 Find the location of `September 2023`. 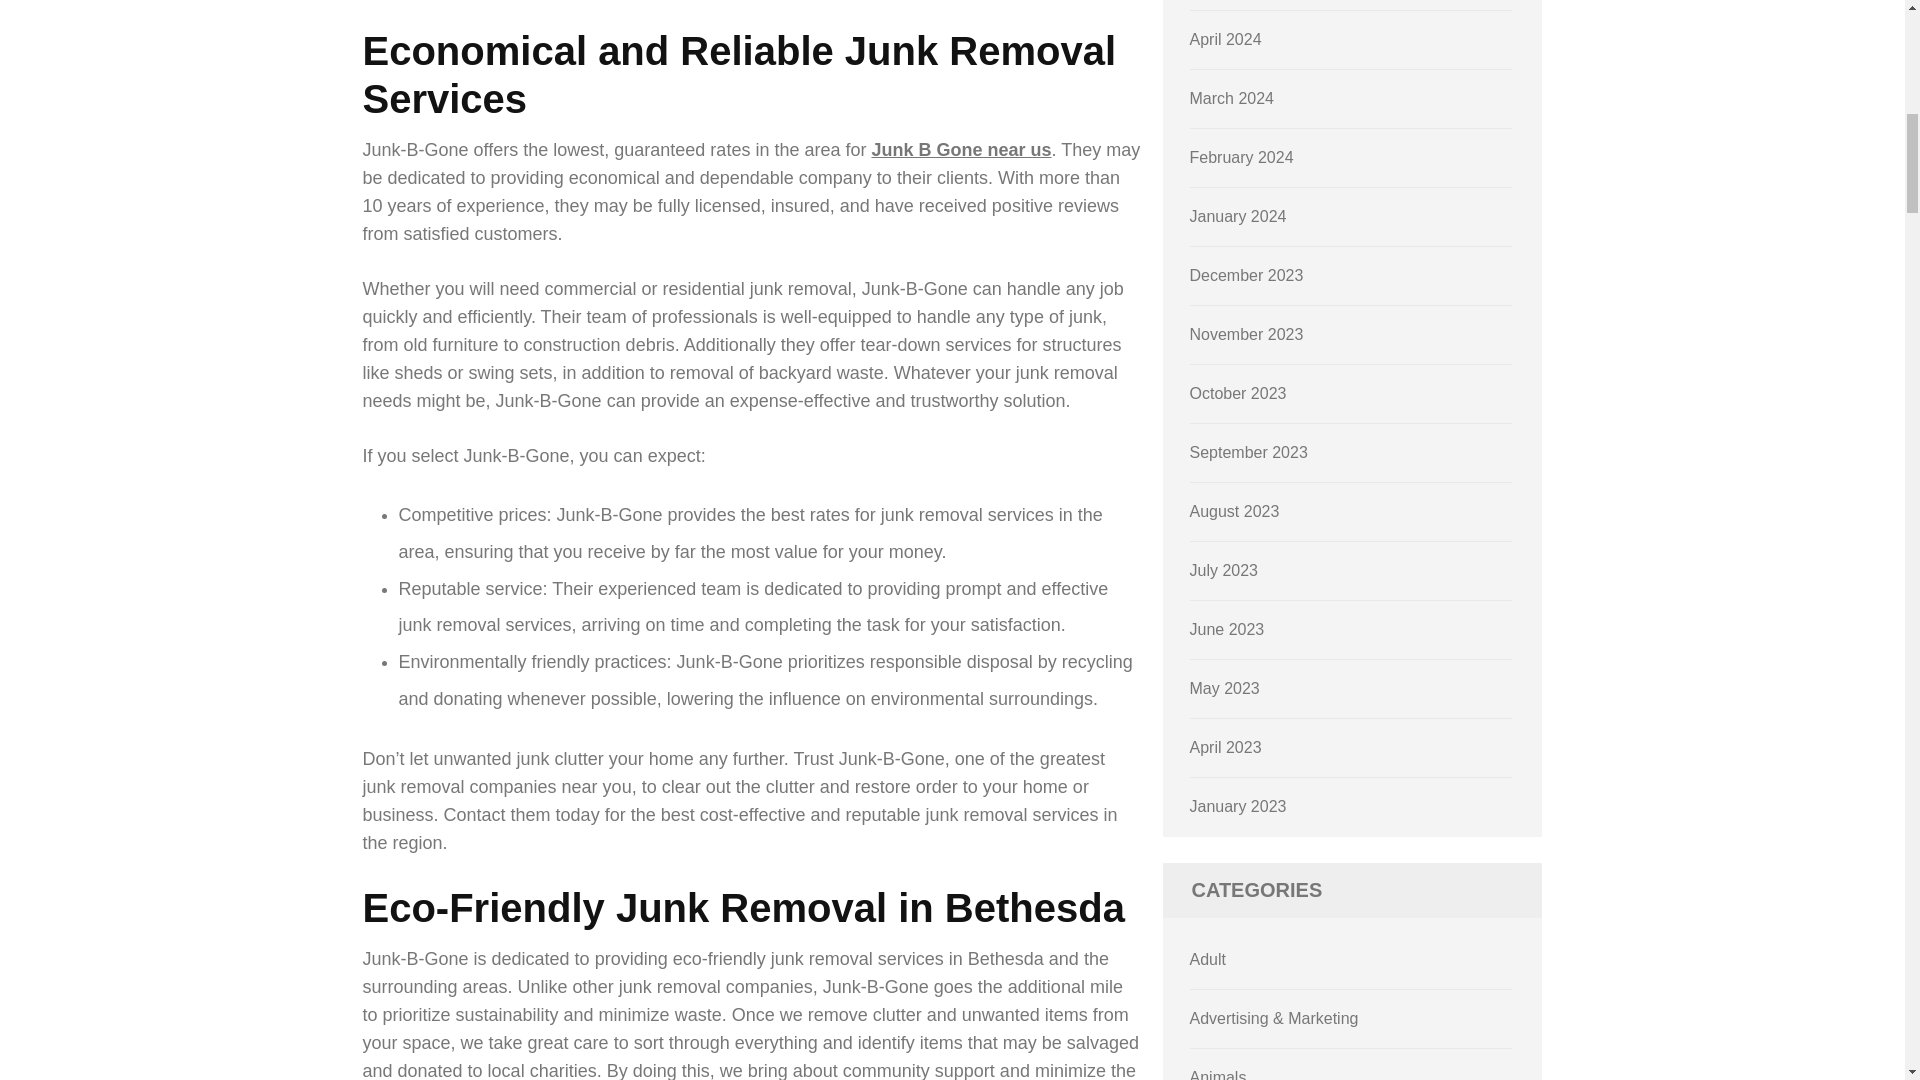

September 2023 is located at coordinates (1248, 452).